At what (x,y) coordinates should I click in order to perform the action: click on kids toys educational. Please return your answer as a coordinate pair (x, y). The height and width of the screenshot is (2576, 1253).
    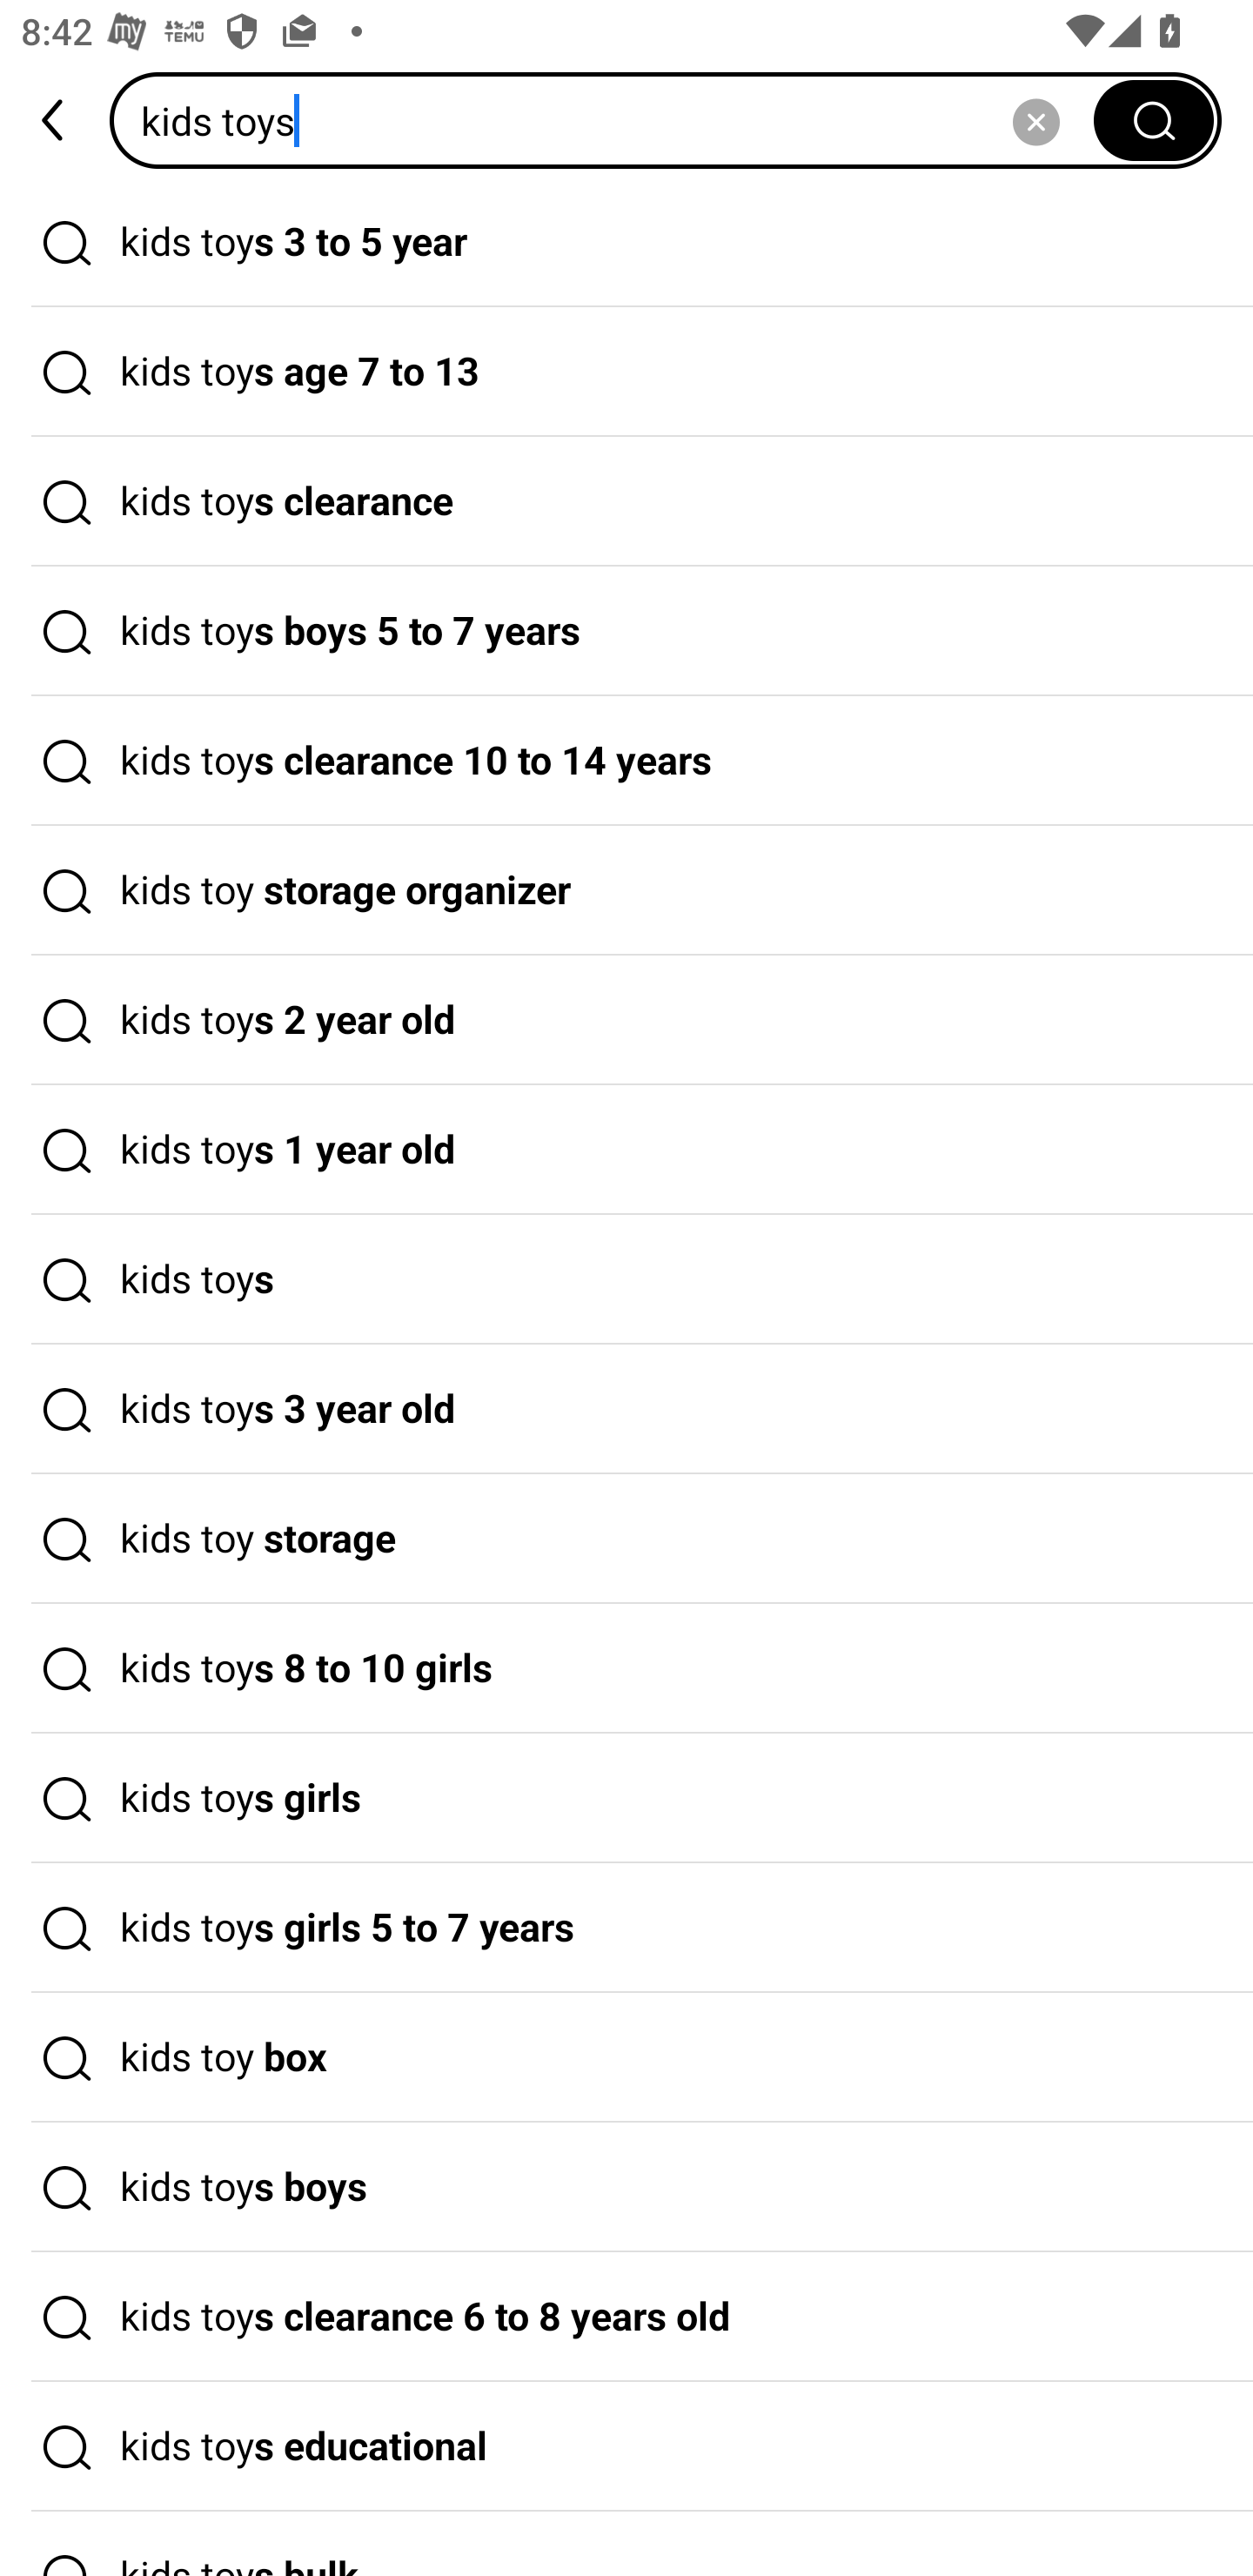
    Looking at the image, I should click on (626, 2447).